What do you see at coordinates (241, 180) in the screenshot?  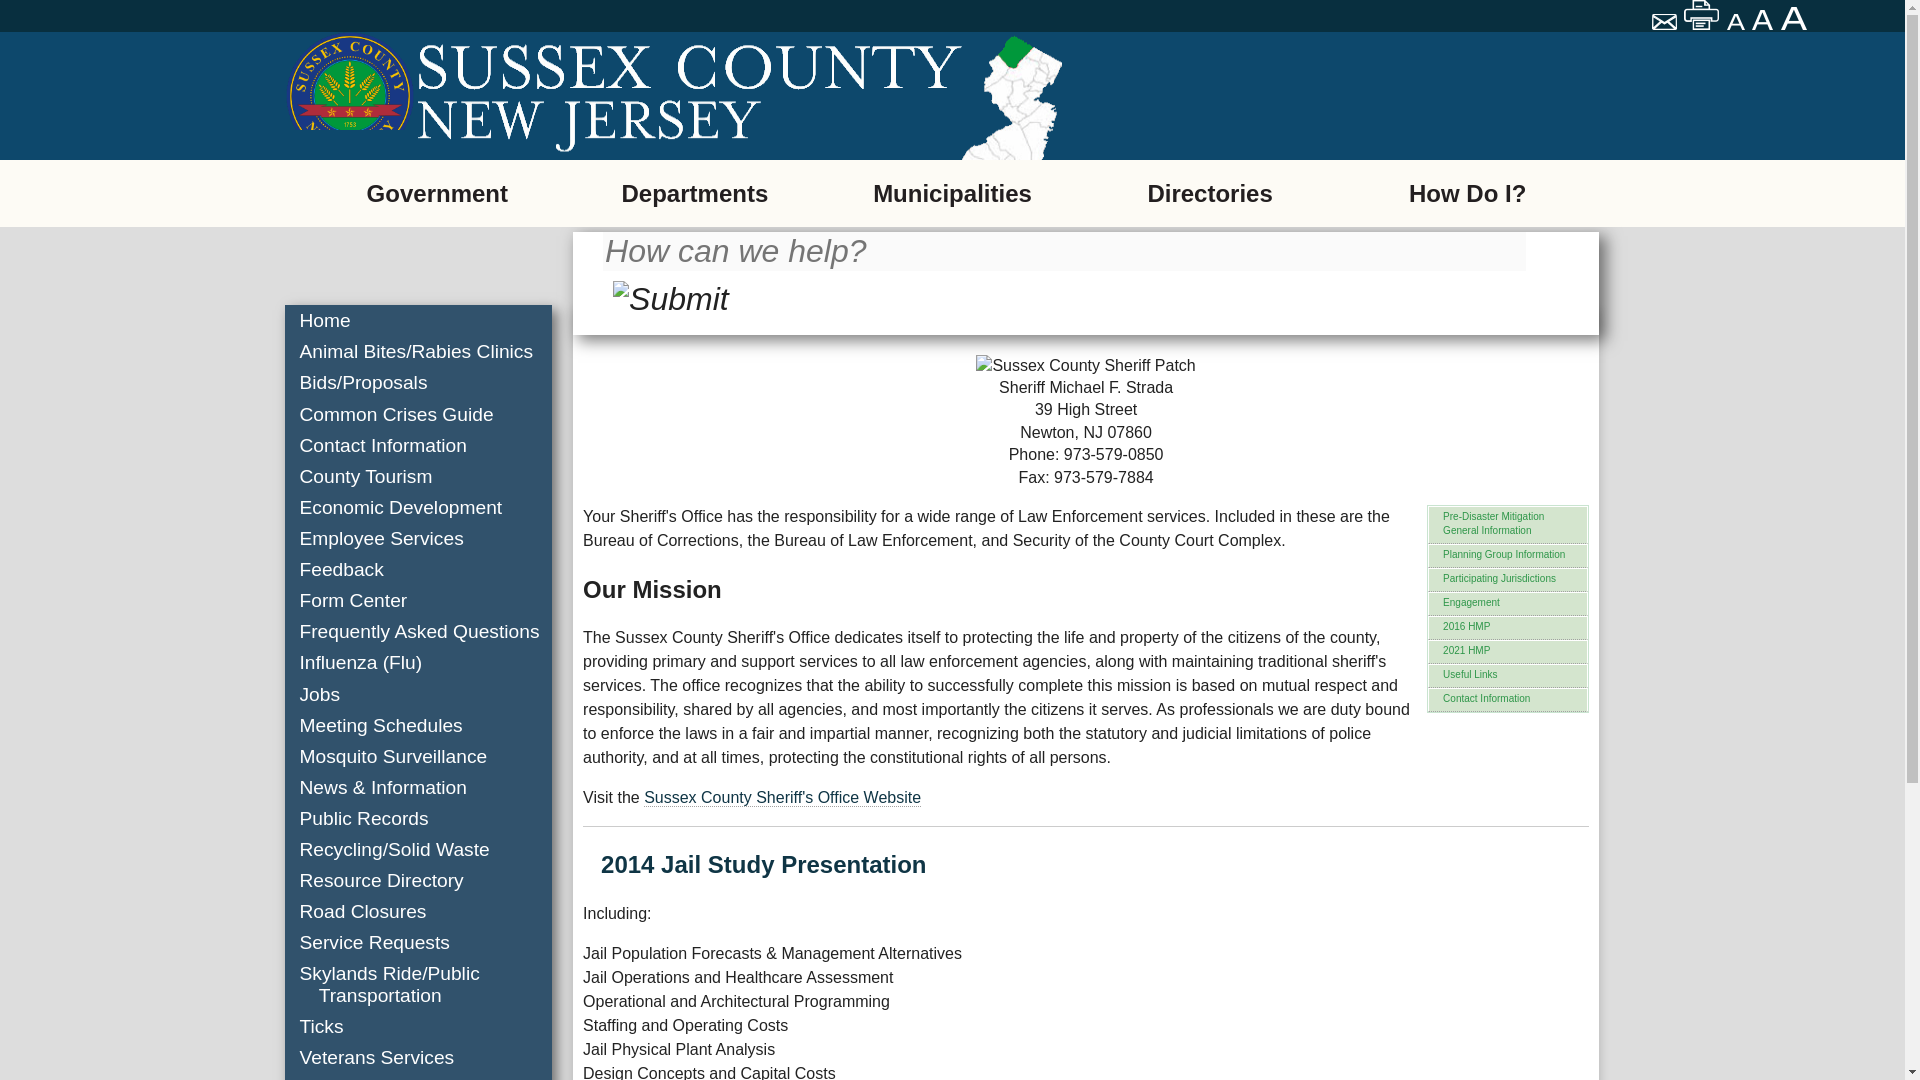 I see `Sign Up for emails from Sussex County` at bounding box center [241, 180].